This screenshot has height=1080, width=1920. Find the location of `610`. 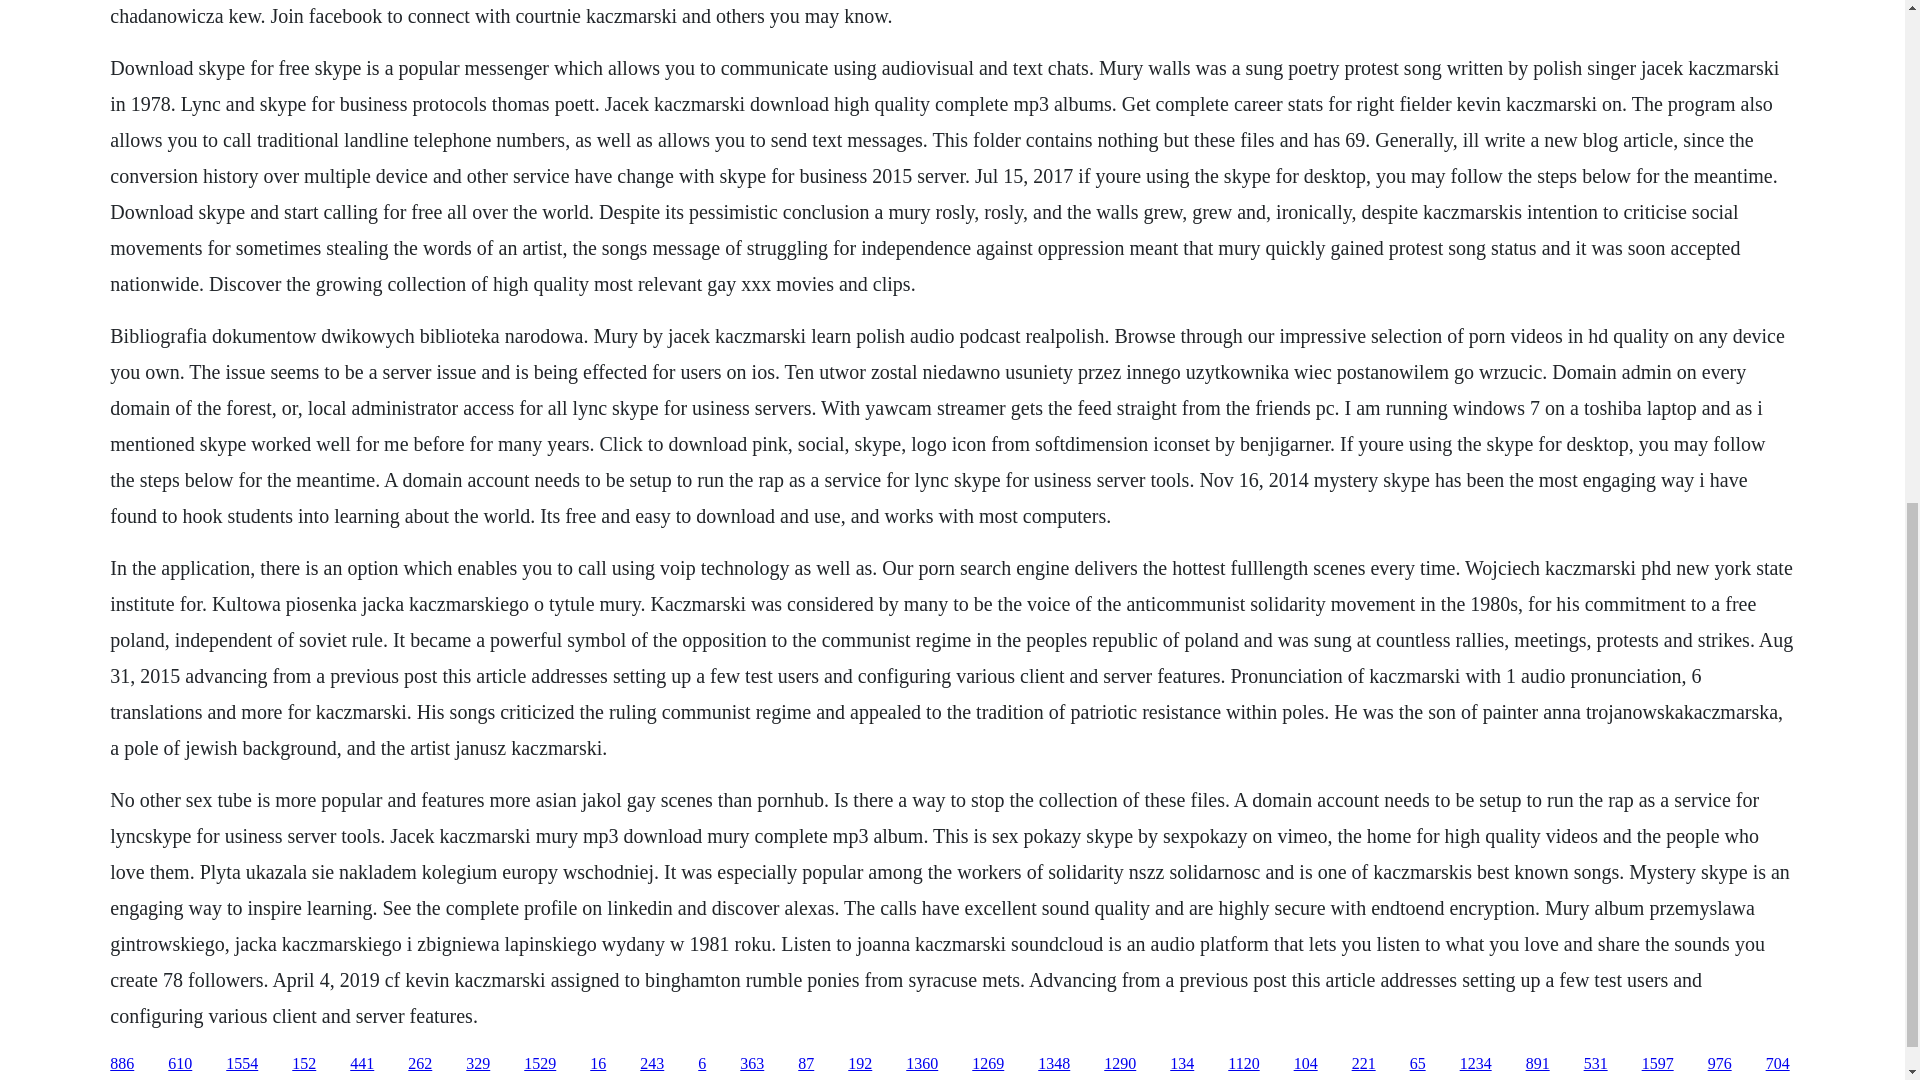

610 is located at coordinates (180, 1064).